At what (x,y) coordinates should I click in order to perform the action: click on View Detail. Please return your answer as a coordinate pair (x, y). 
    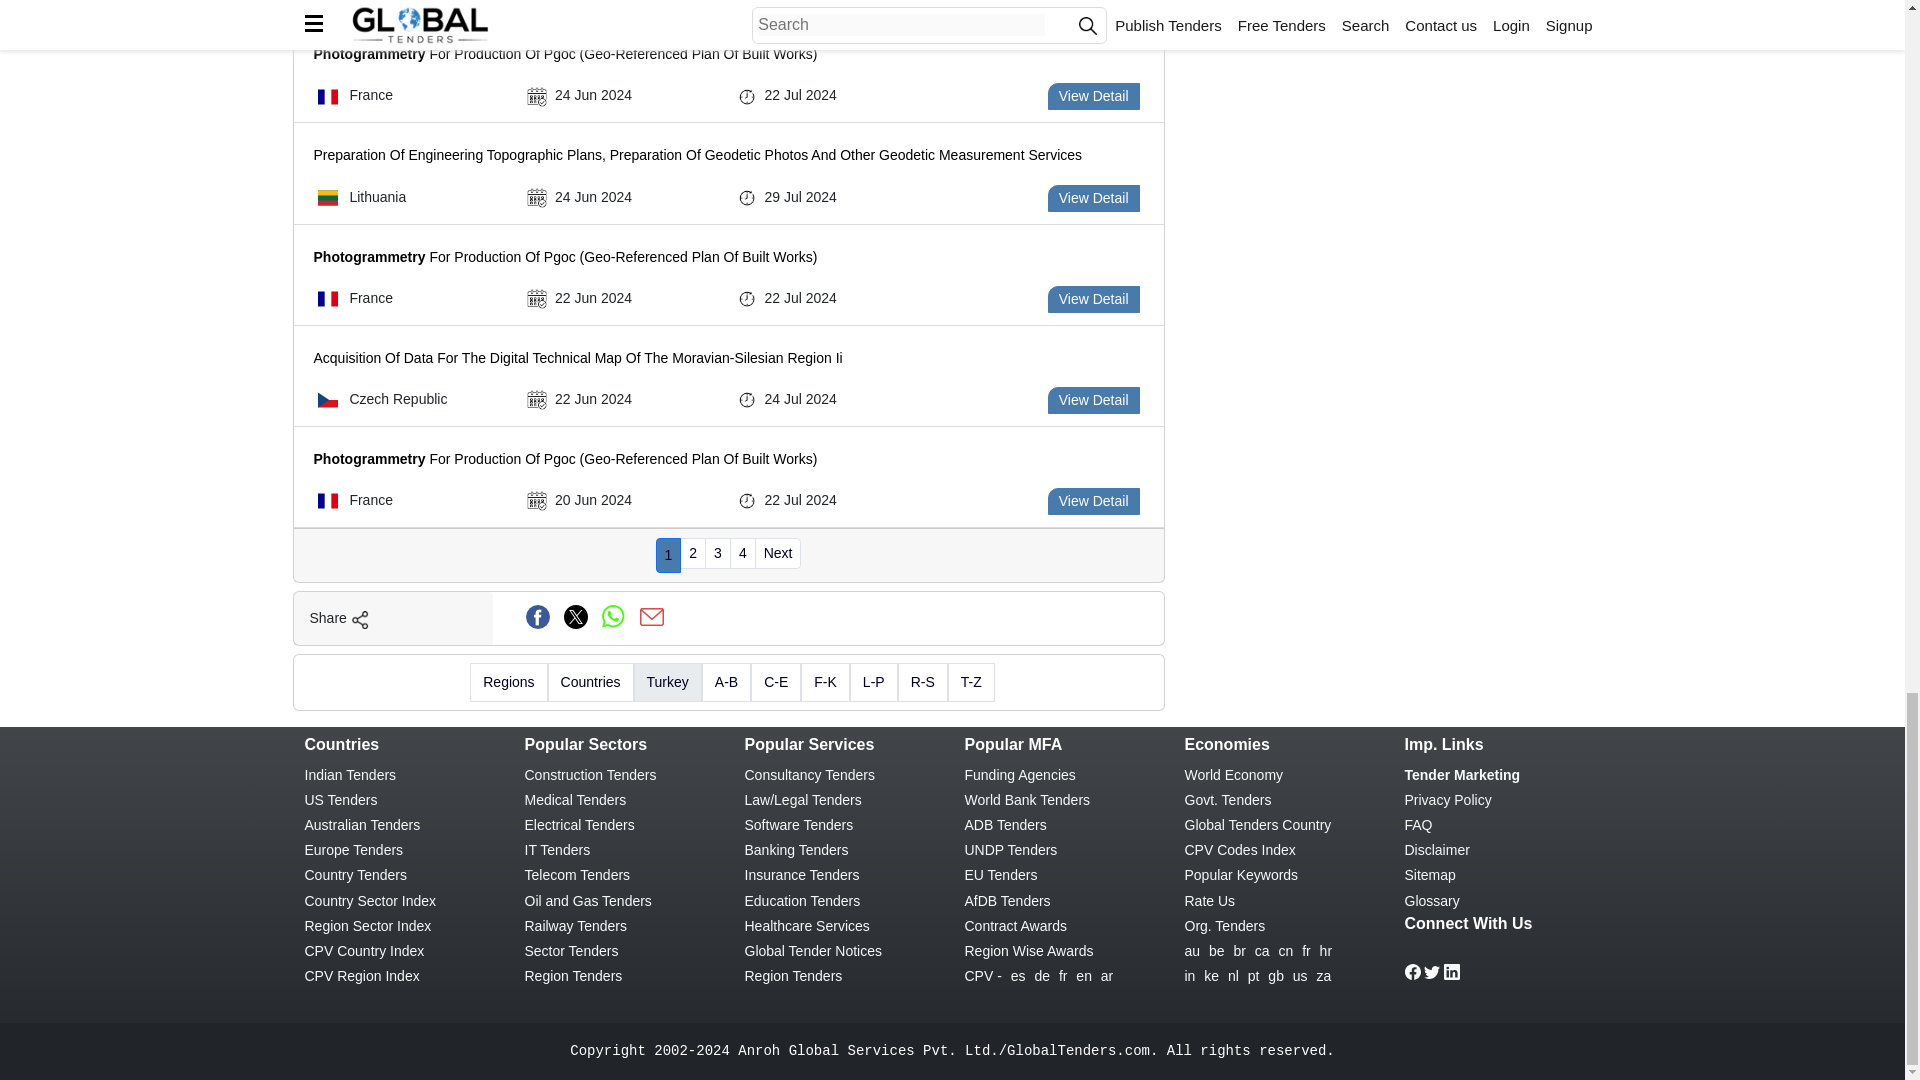
    Looking at the image, I should click on (1094, 198).